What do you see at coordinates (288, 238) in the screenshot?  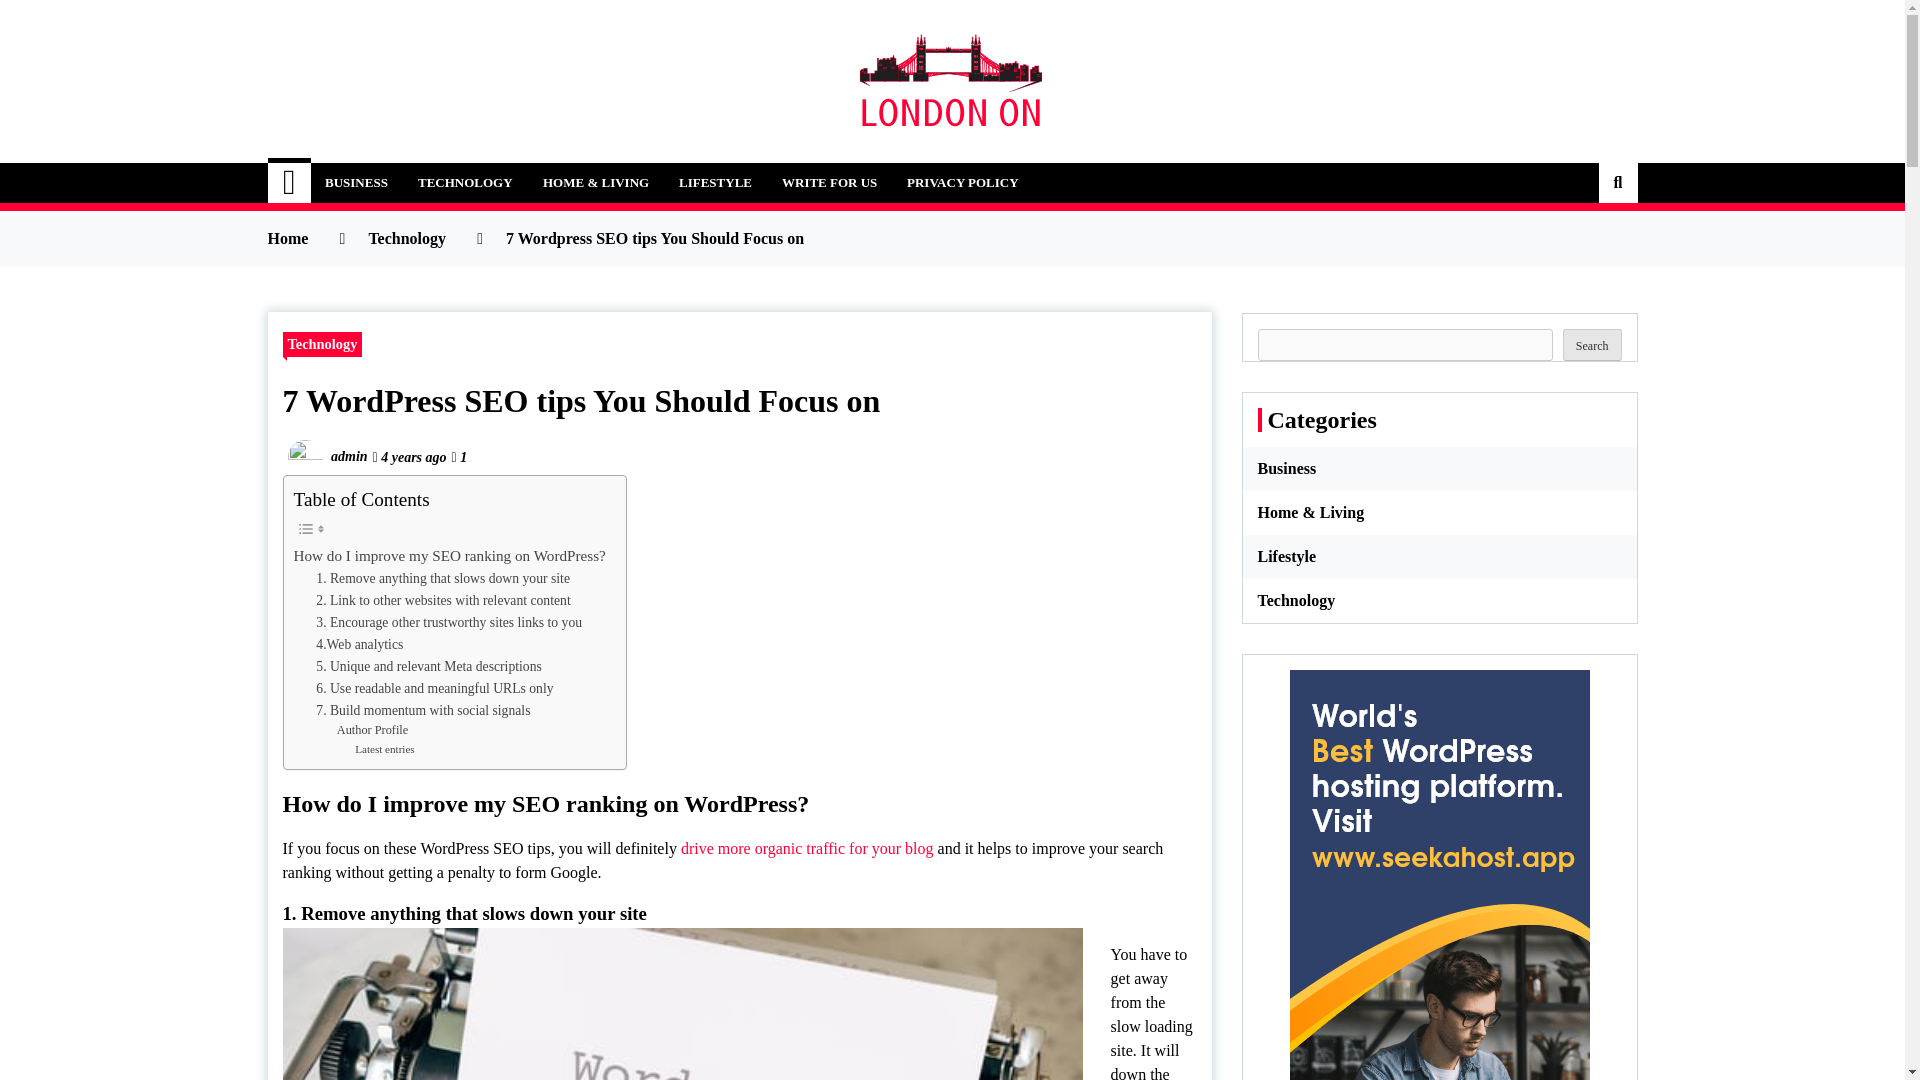 I see `Home` at bounding box center [288, 238].